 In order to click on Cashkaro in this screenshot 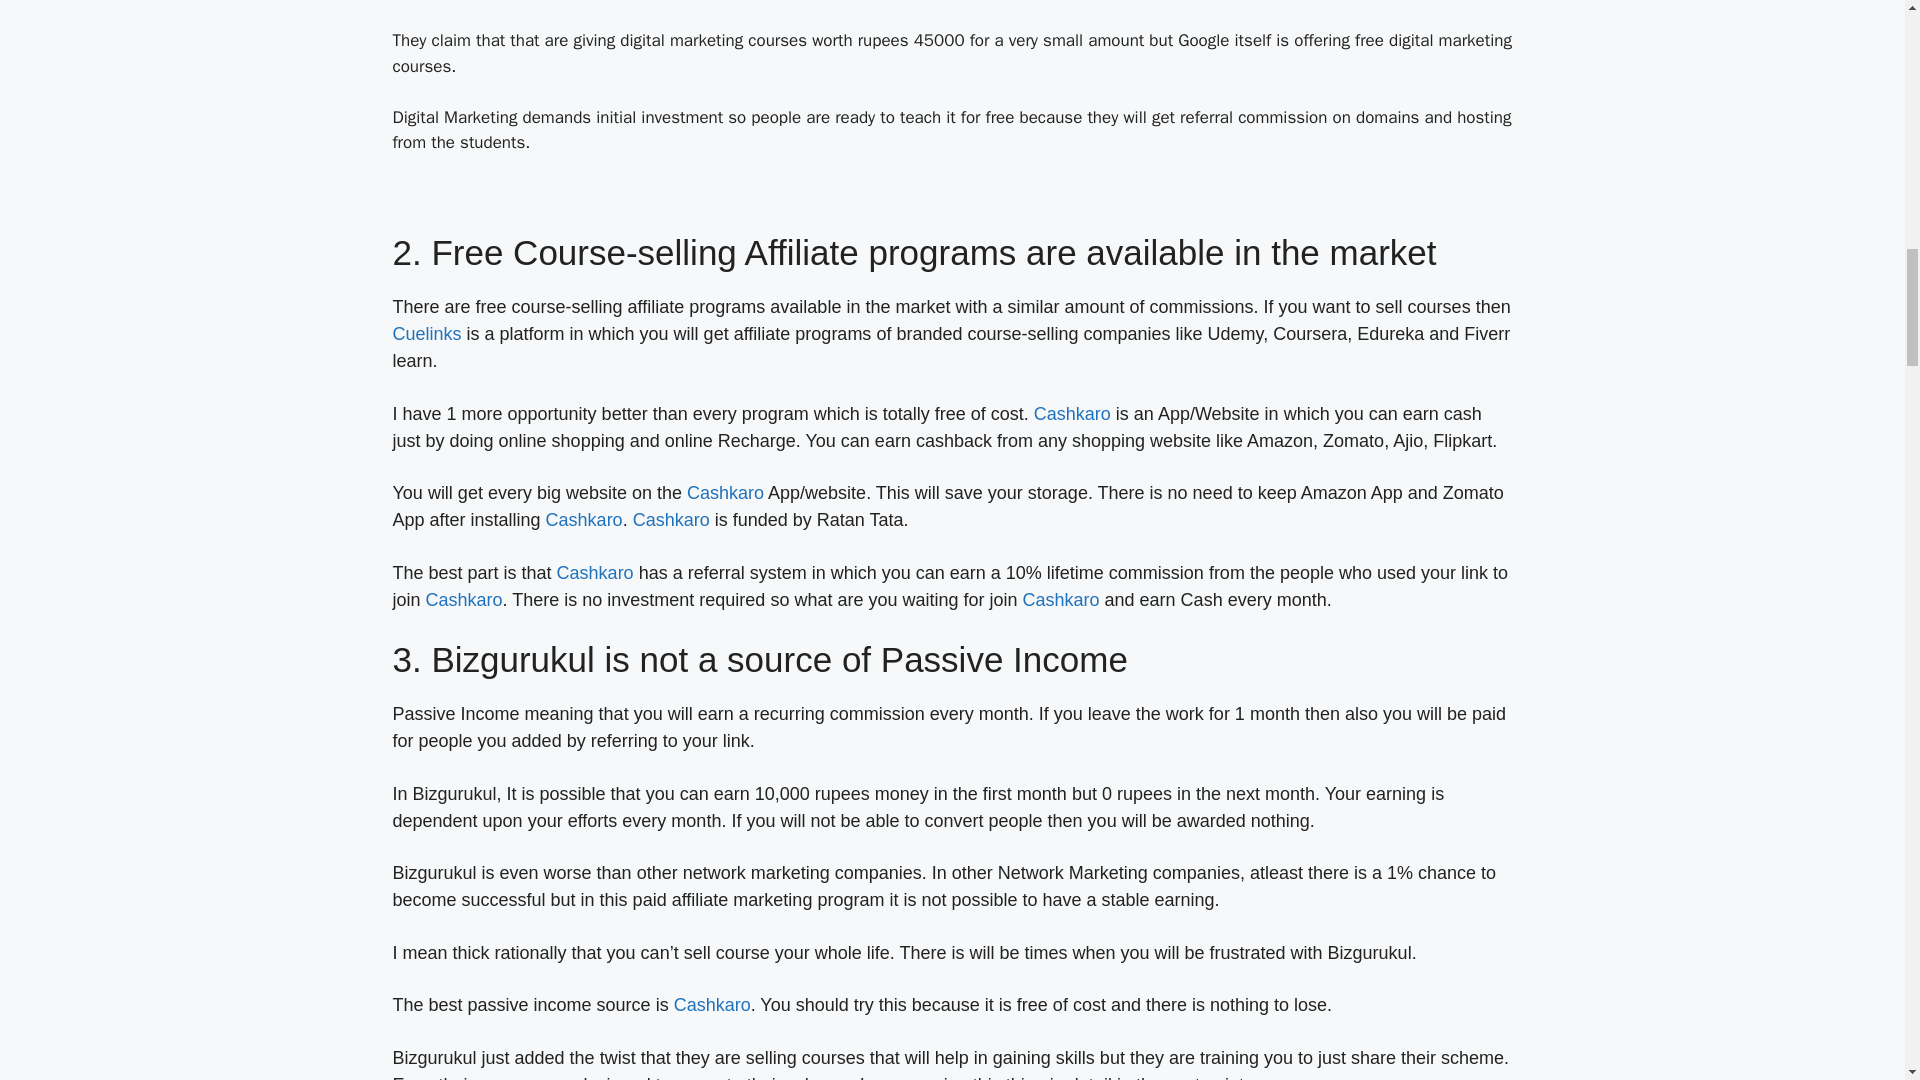, I will do `click(1072, 414)`.